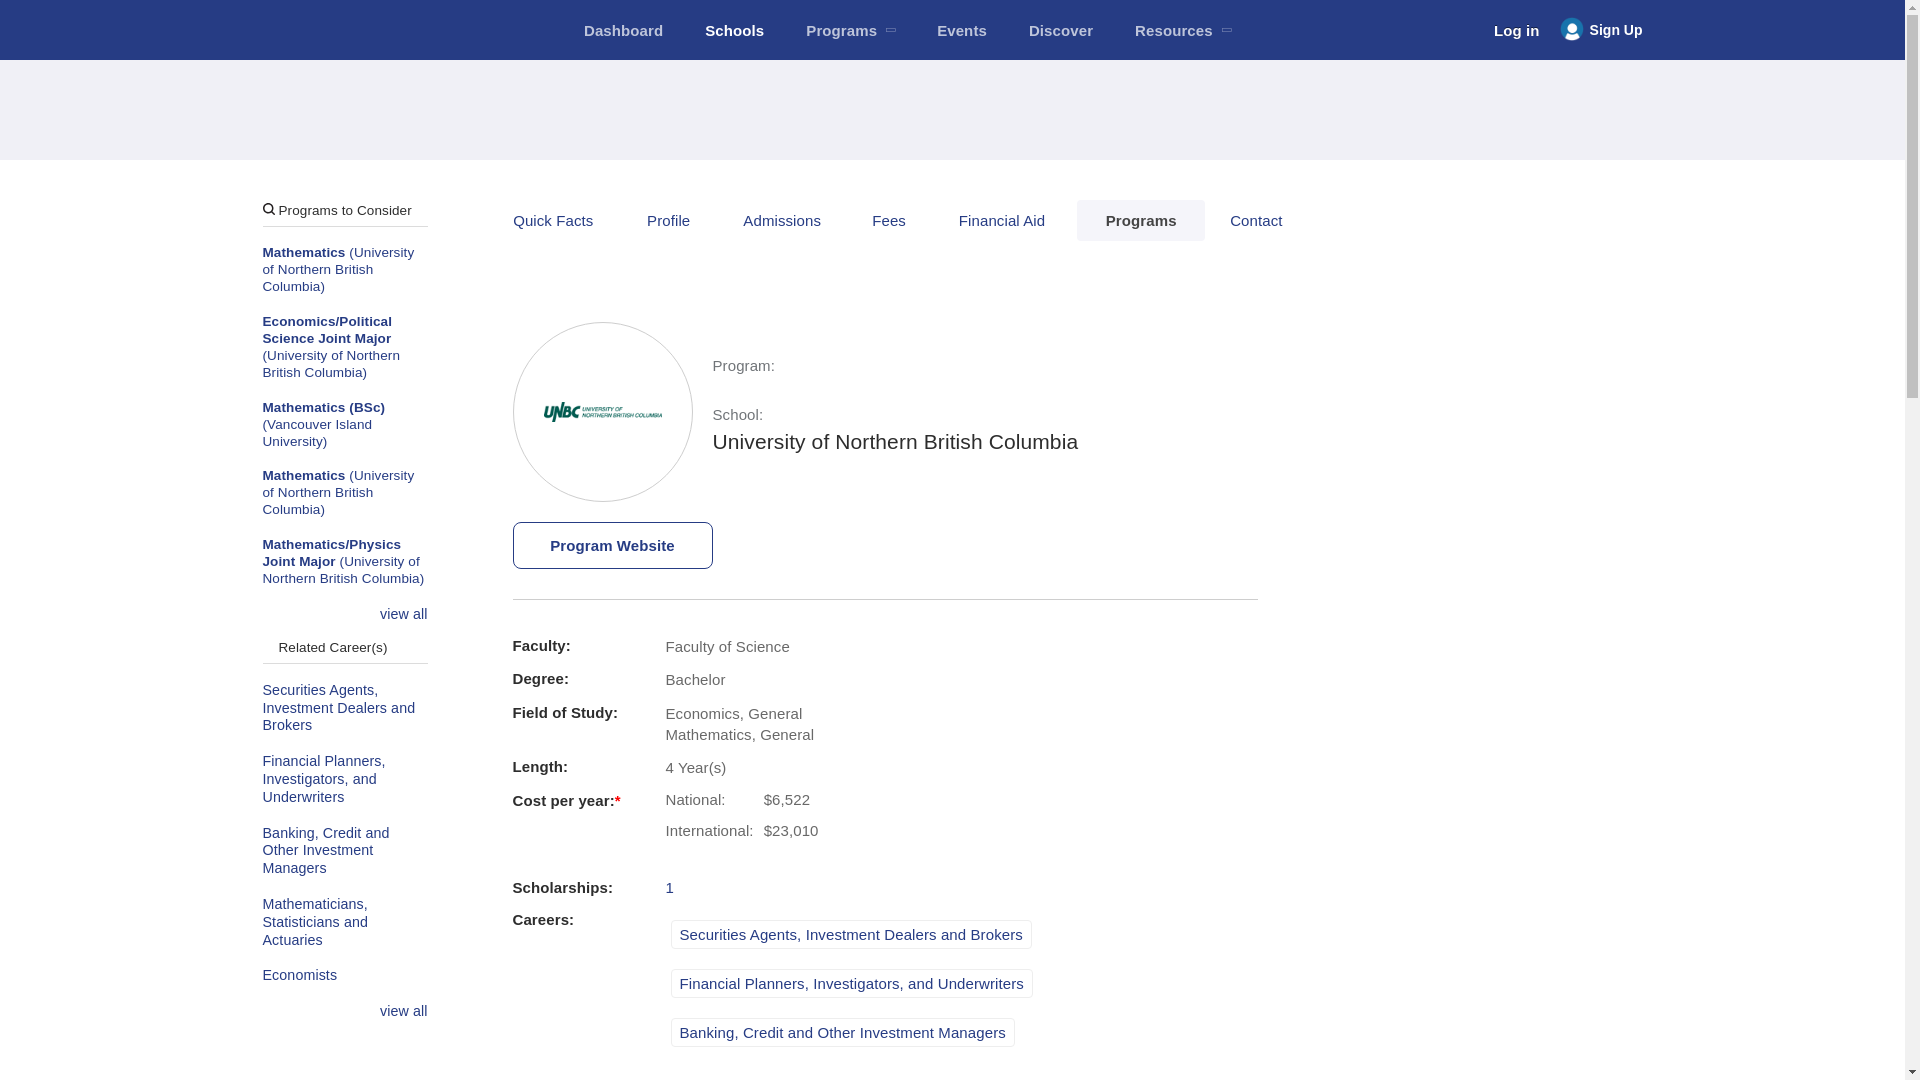  Describe the element at coordinates (344, 778) in the screenshot. I see `Financial Planners, Investigators, and Underwriters` at that location.